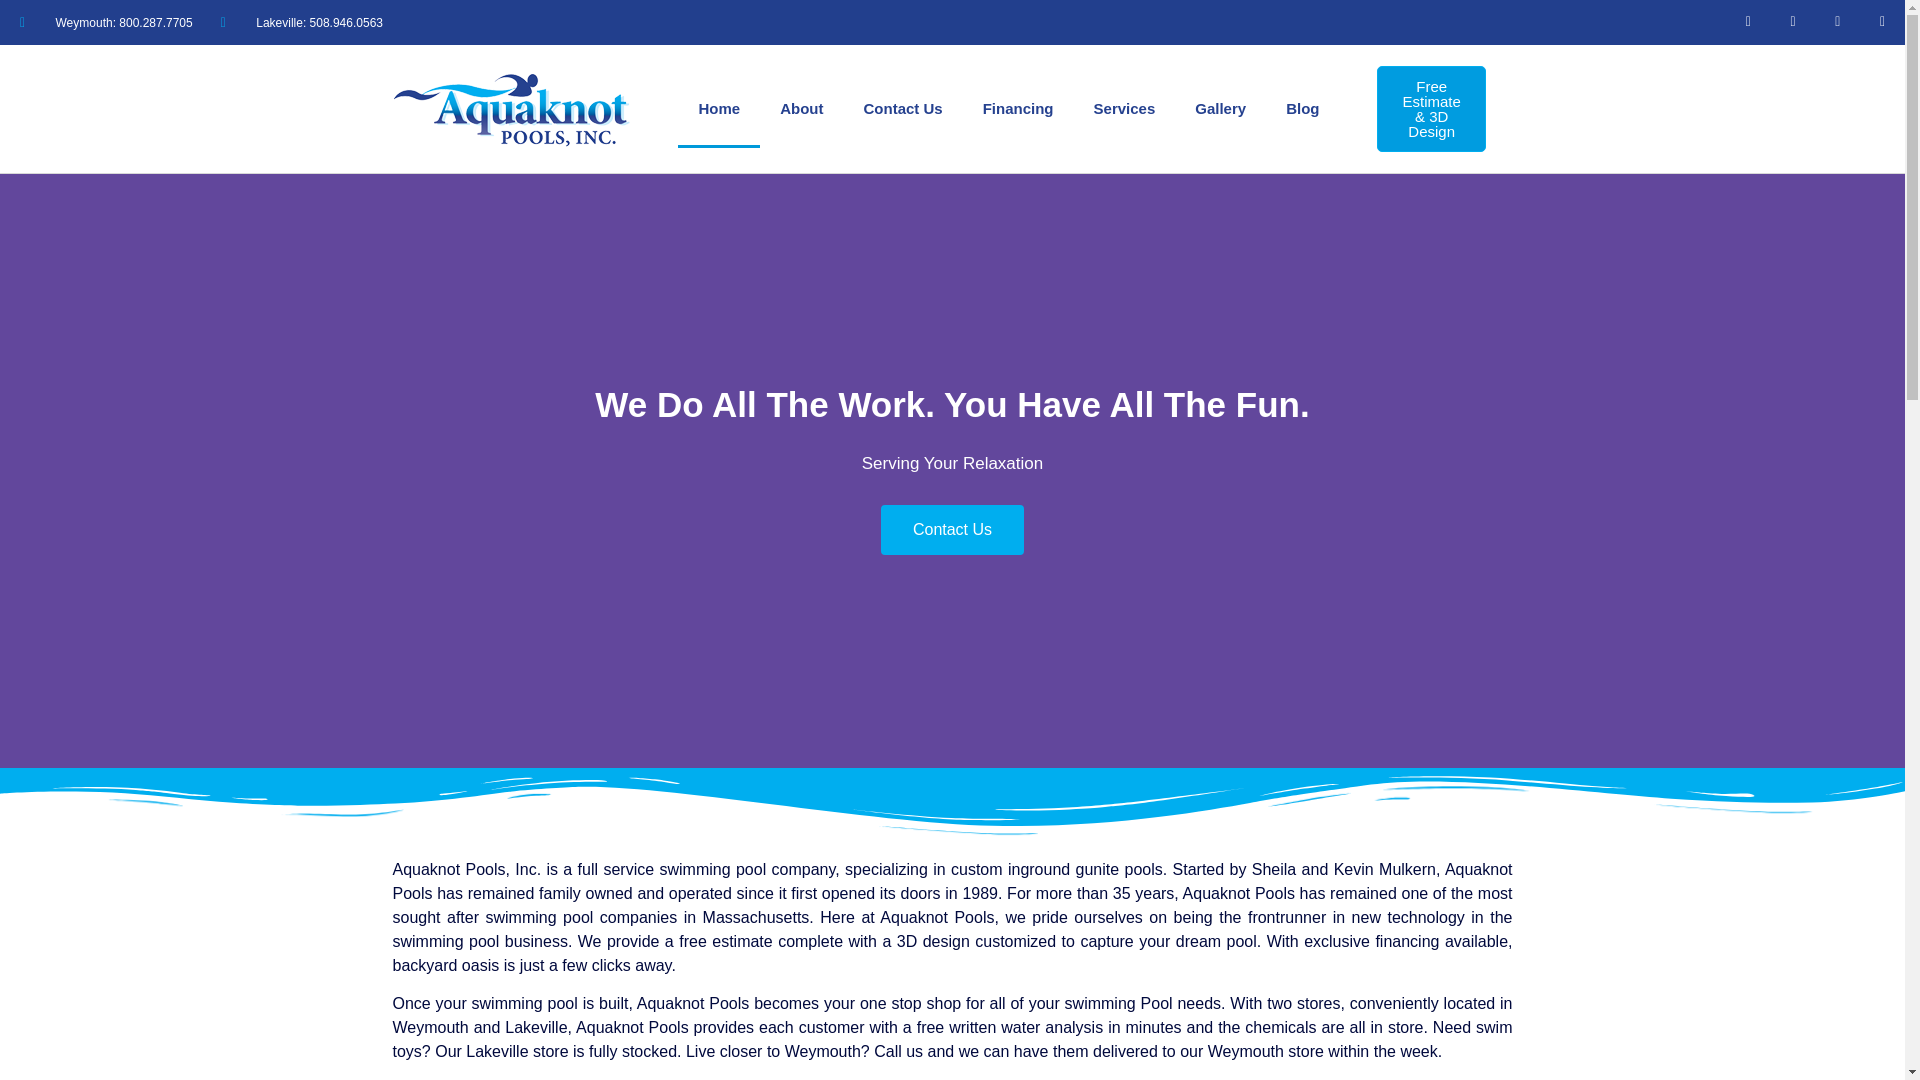 The width and height of the screenshot is (1920, 1080). Describe the element at coordinates (904, 108) in the screenshot. I see `Contact Us` at that location.